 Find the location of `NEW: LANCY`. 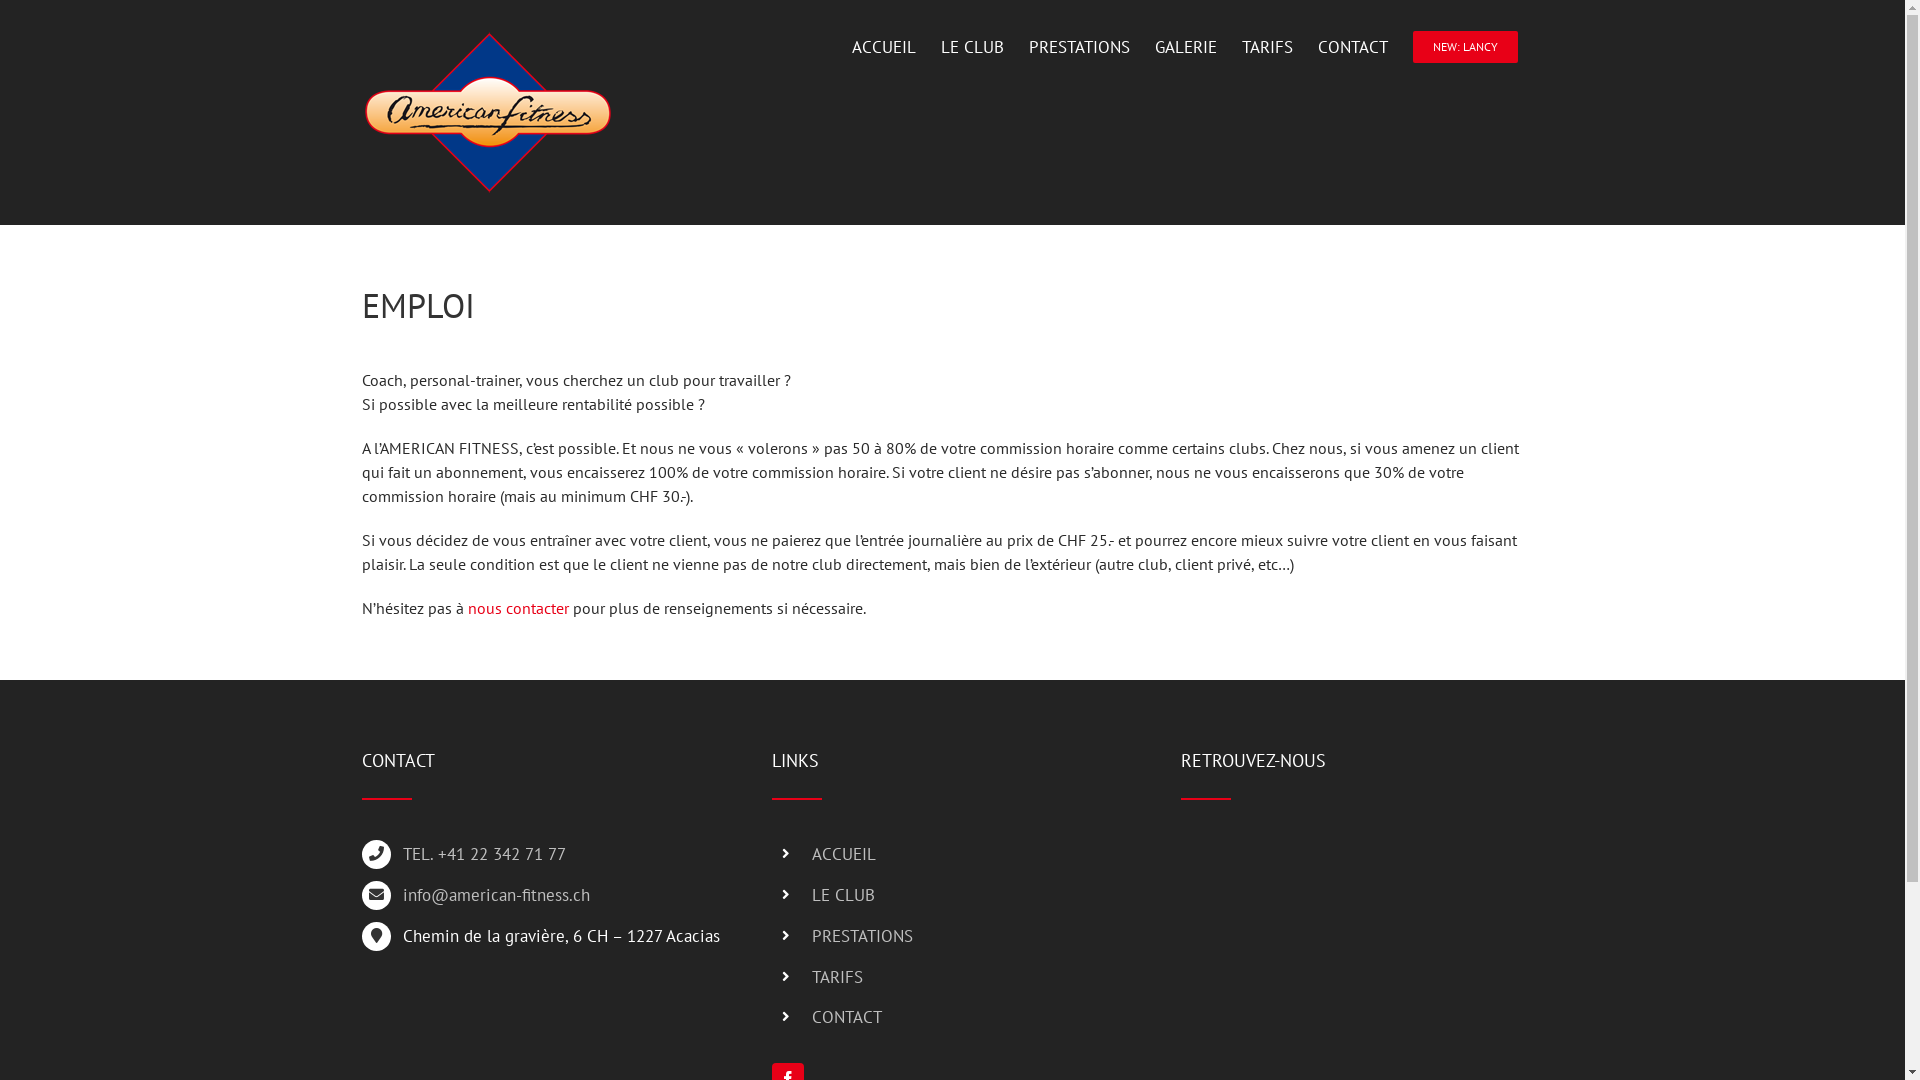

NEW: LANCY is located at coordinates (1464, 47).